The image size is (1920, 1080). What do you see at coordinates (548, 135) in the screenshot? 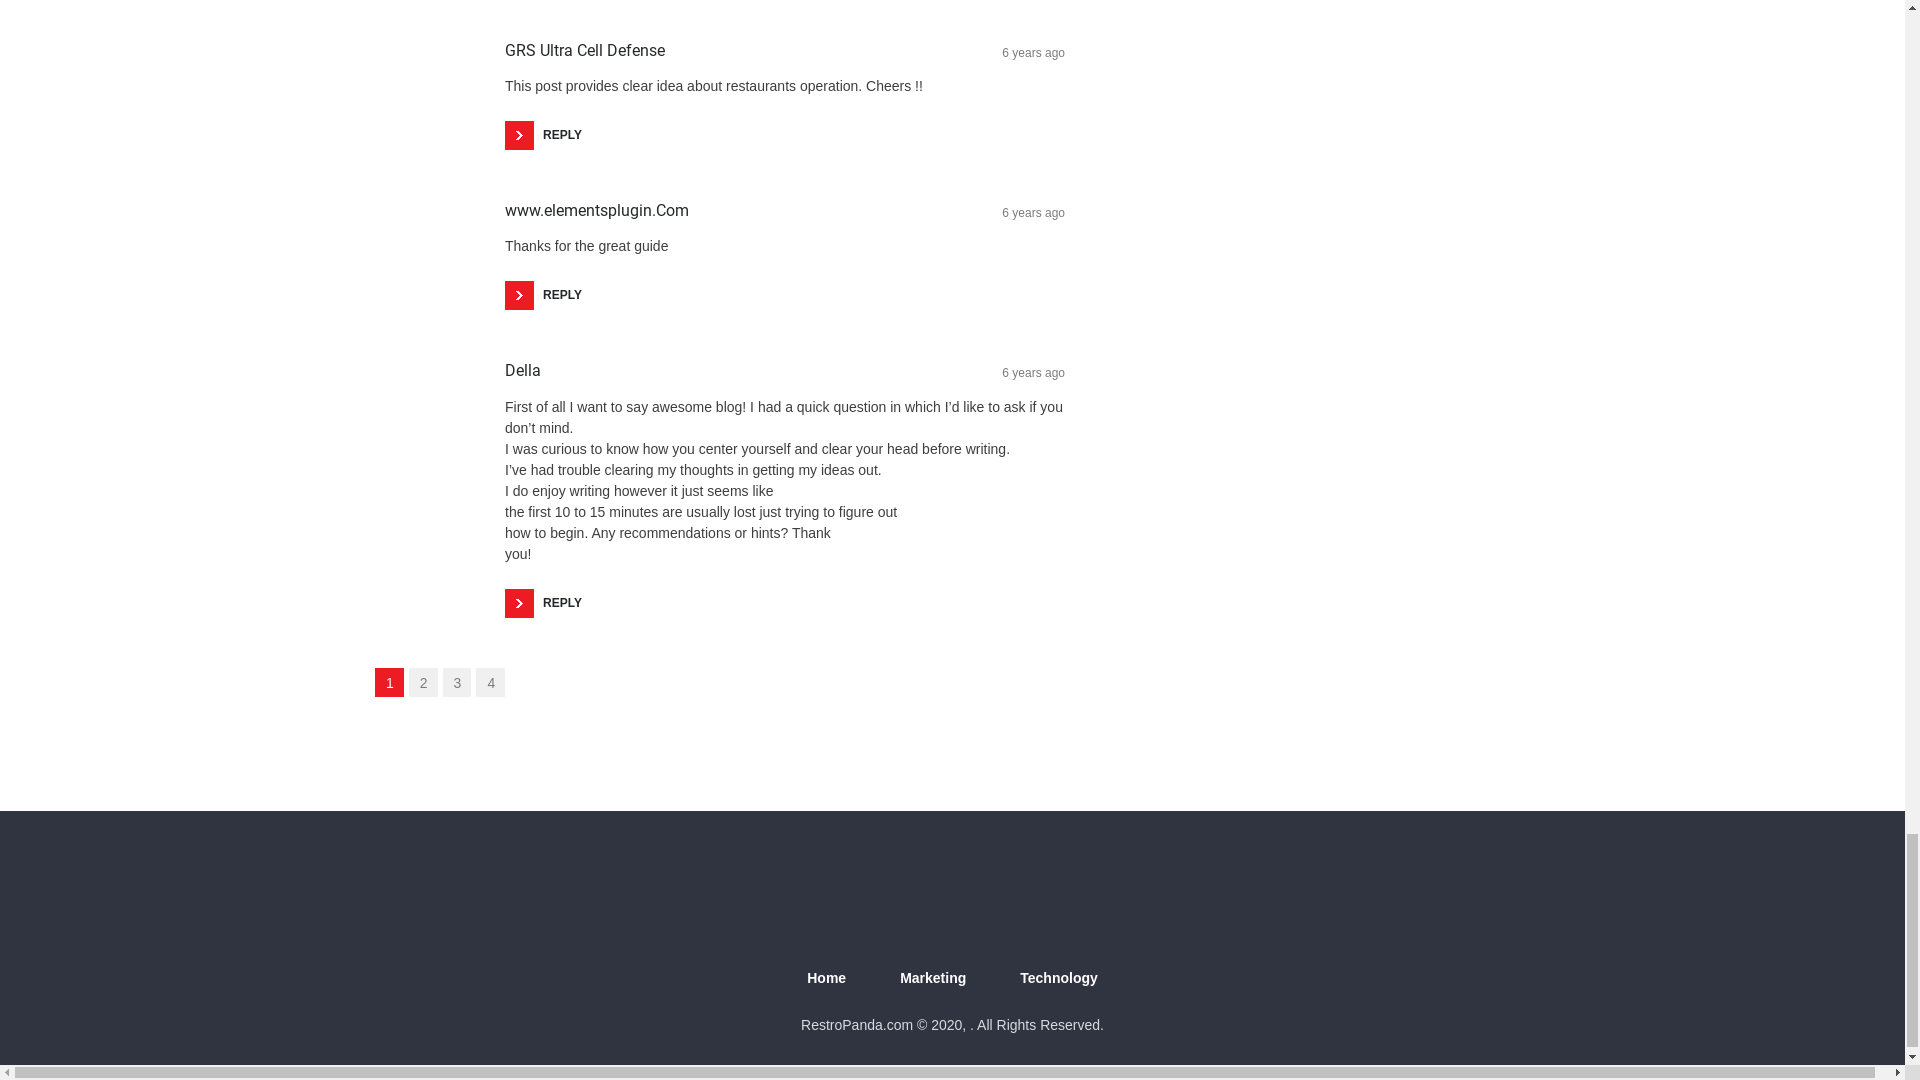
I see `REPLY` at bounding box center [548, 135].